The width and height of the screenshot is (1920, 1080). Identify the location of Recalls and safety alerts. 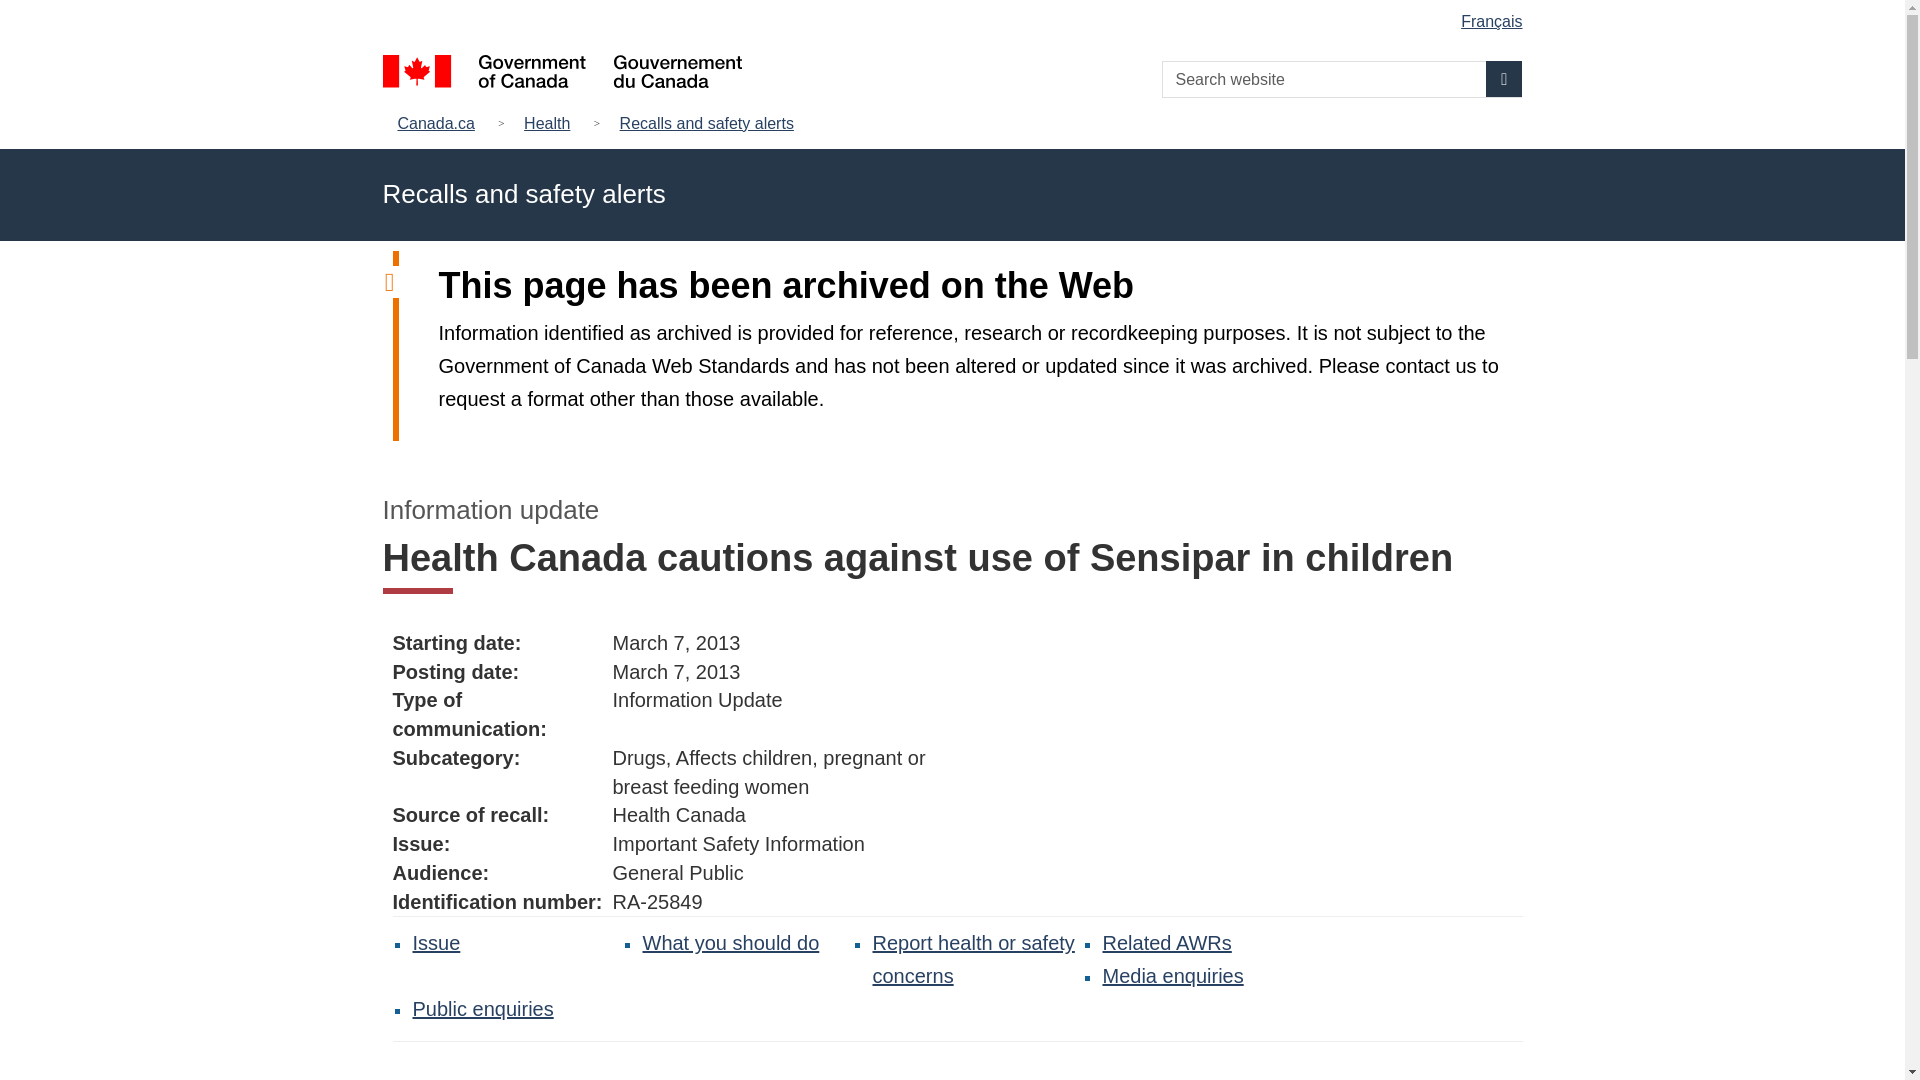
(707, 124).